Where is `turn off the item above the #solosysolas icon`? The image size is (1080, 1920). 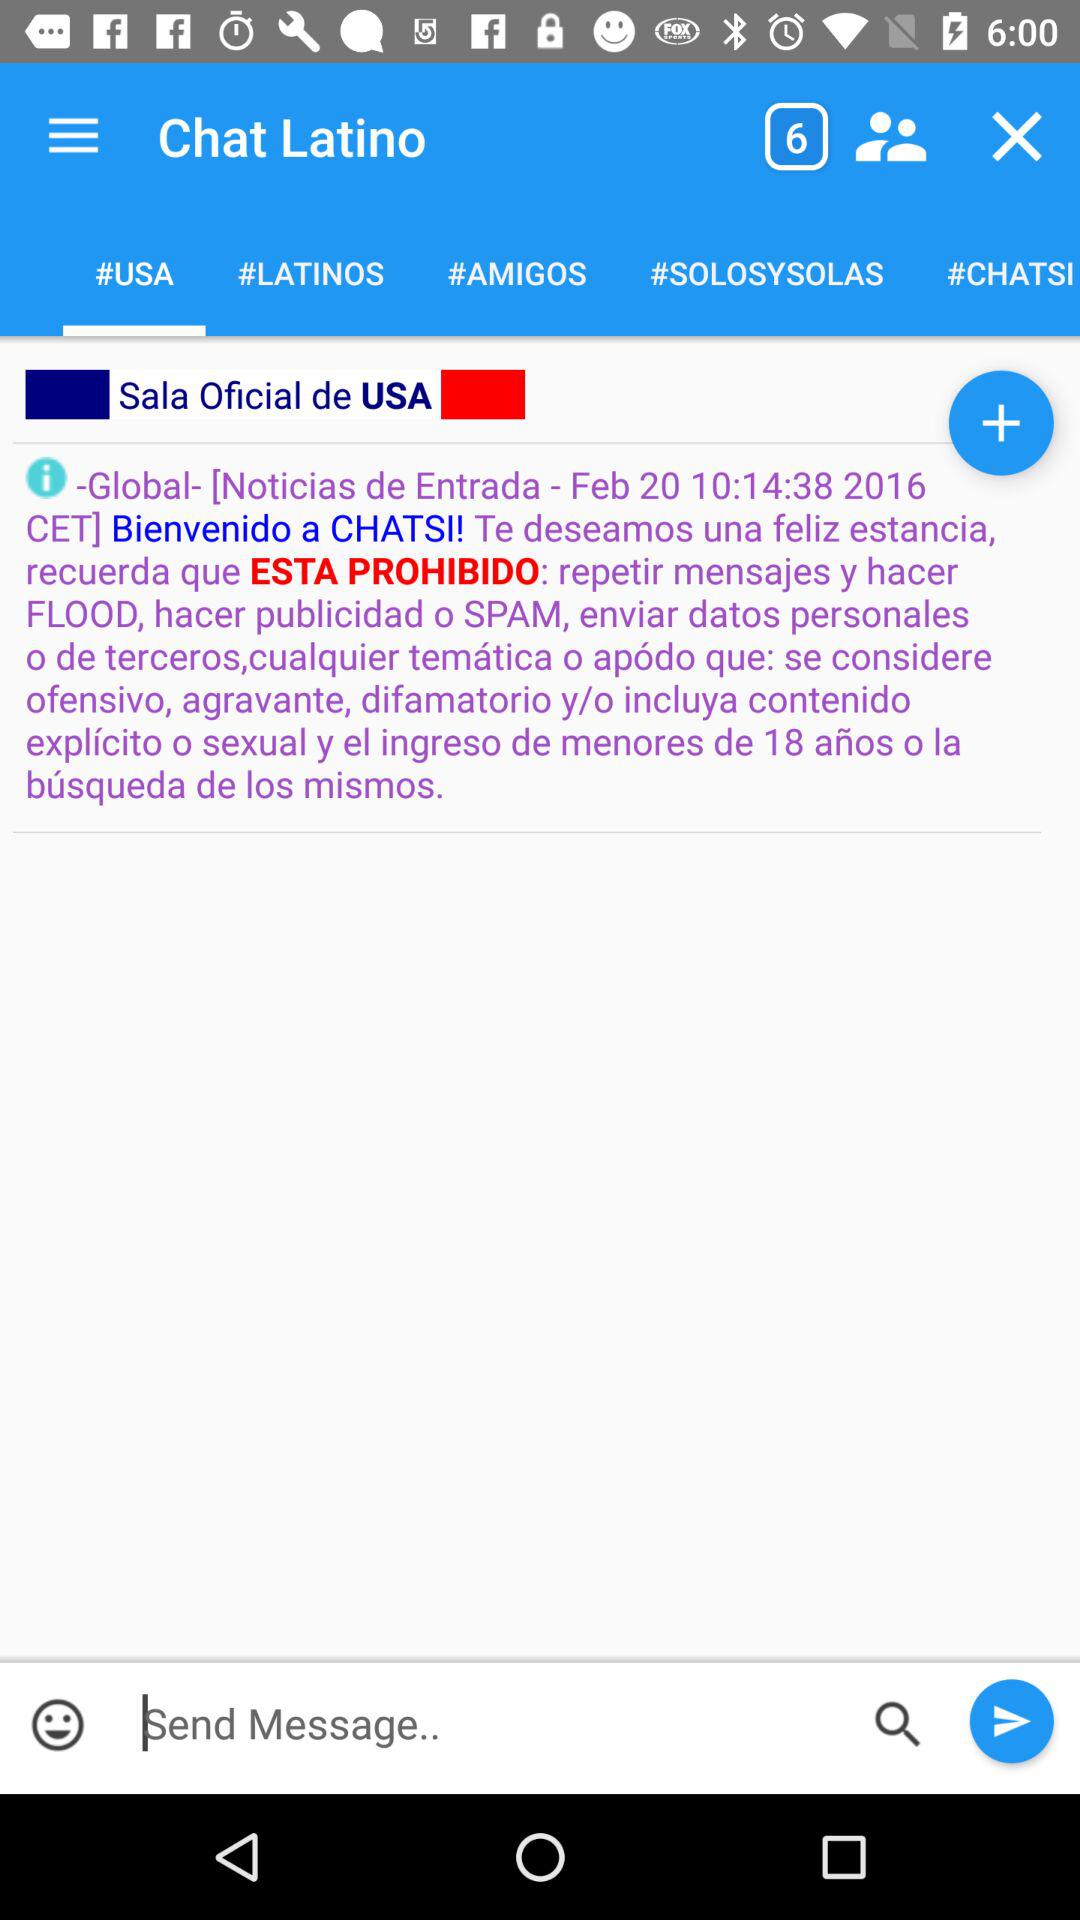
turn off the item above the #solosysolas icon is located at coordinates (890, 136).